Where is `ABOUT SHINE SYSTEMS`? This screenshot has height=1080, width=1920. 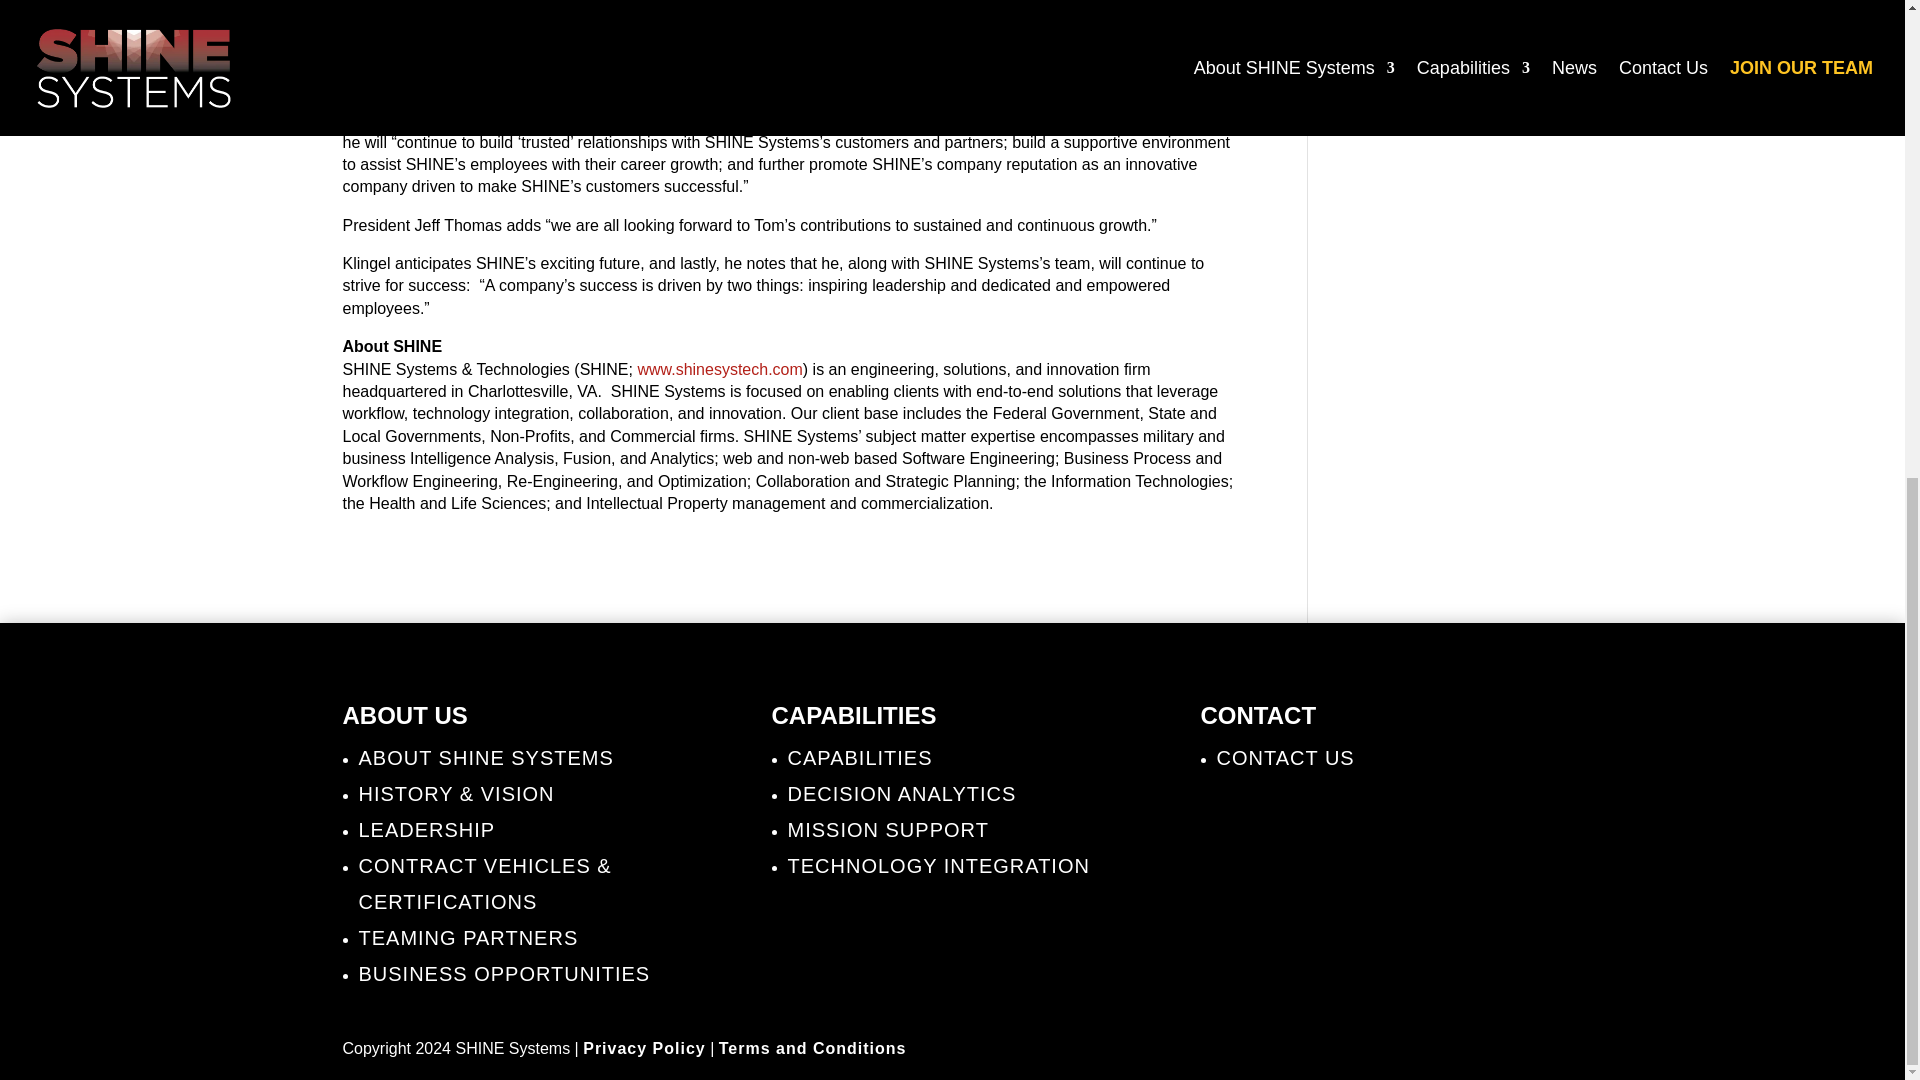 ABOUT SHINE SYSTEMS is located at coordinates (484, 758).